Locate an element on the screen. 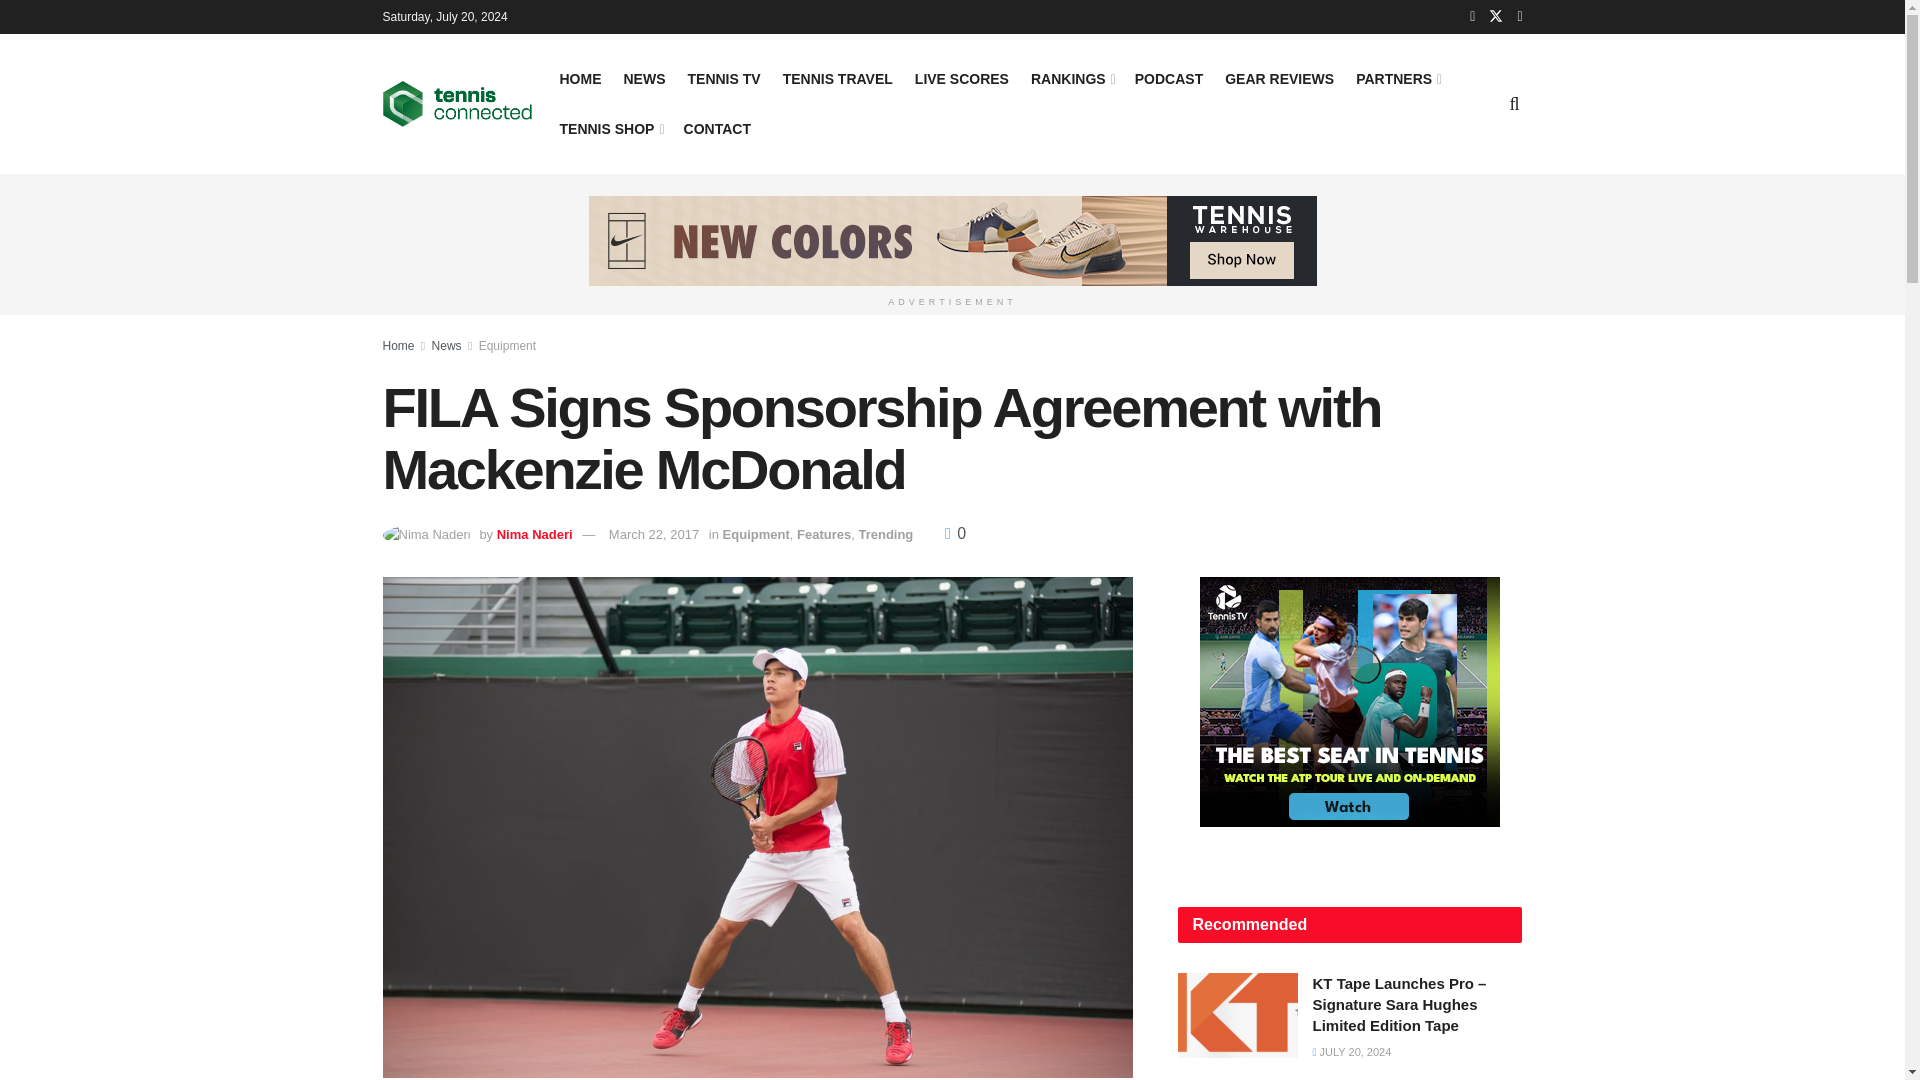 The height and width of the screenshot is (1080, 1920). GEAR REVIEWS is located at coordinates (1279, 78).